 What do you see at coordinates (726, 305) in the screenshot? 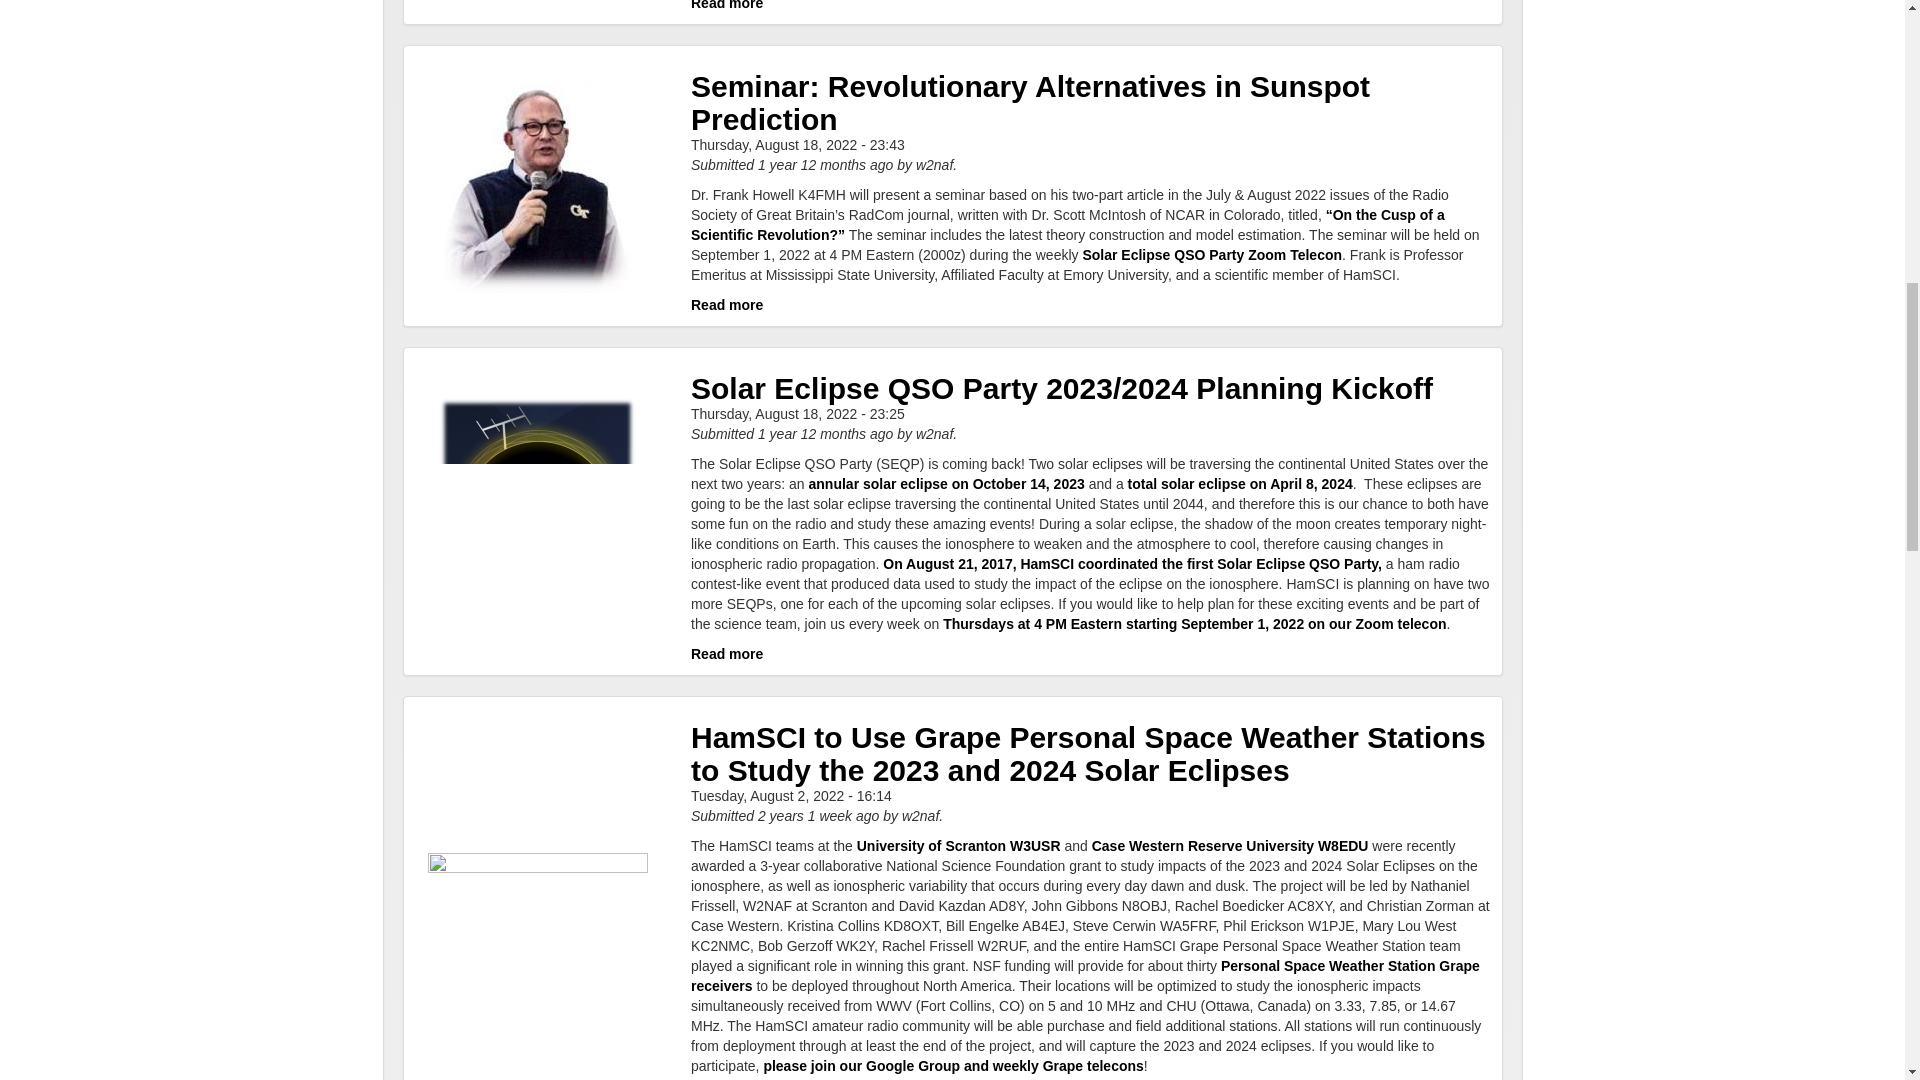
I see `Read more` at bounding box center [726, 305].